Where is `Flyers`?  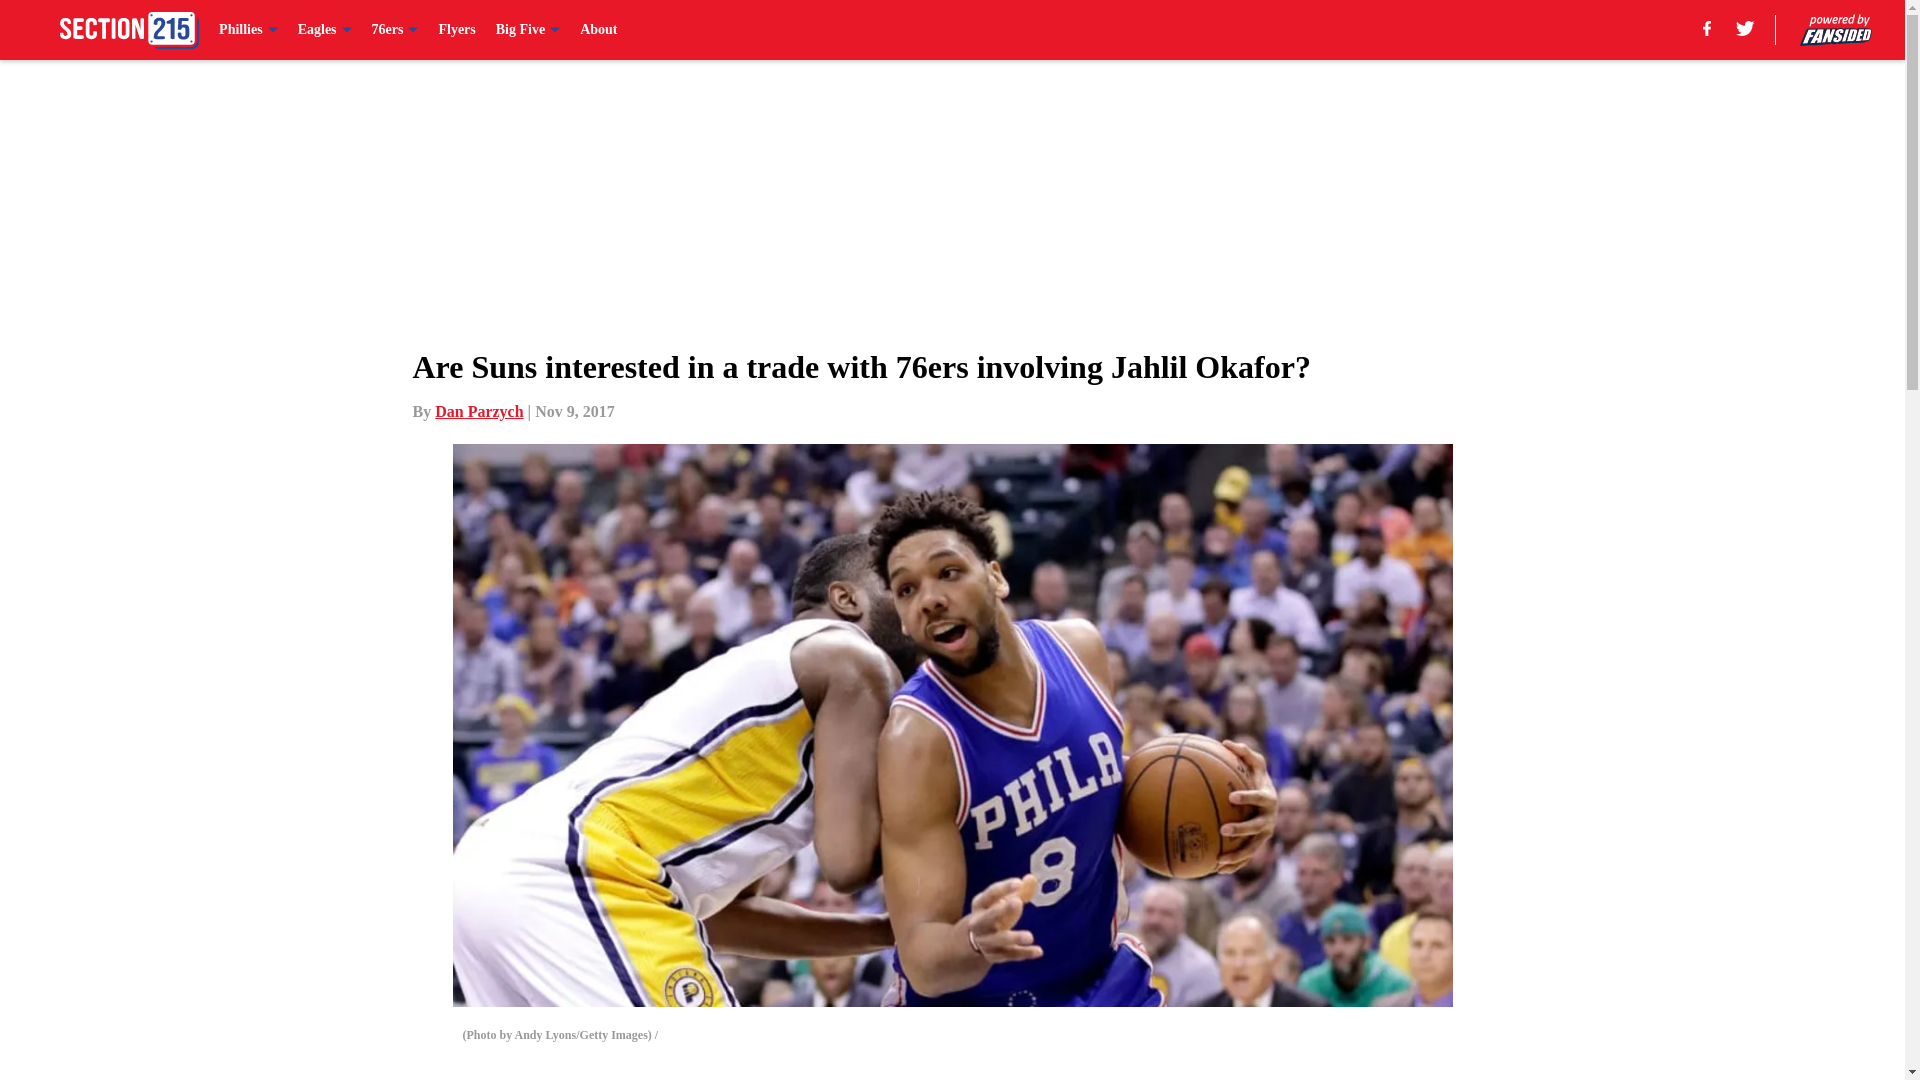 Flyers is located at coordinates (456, 30).